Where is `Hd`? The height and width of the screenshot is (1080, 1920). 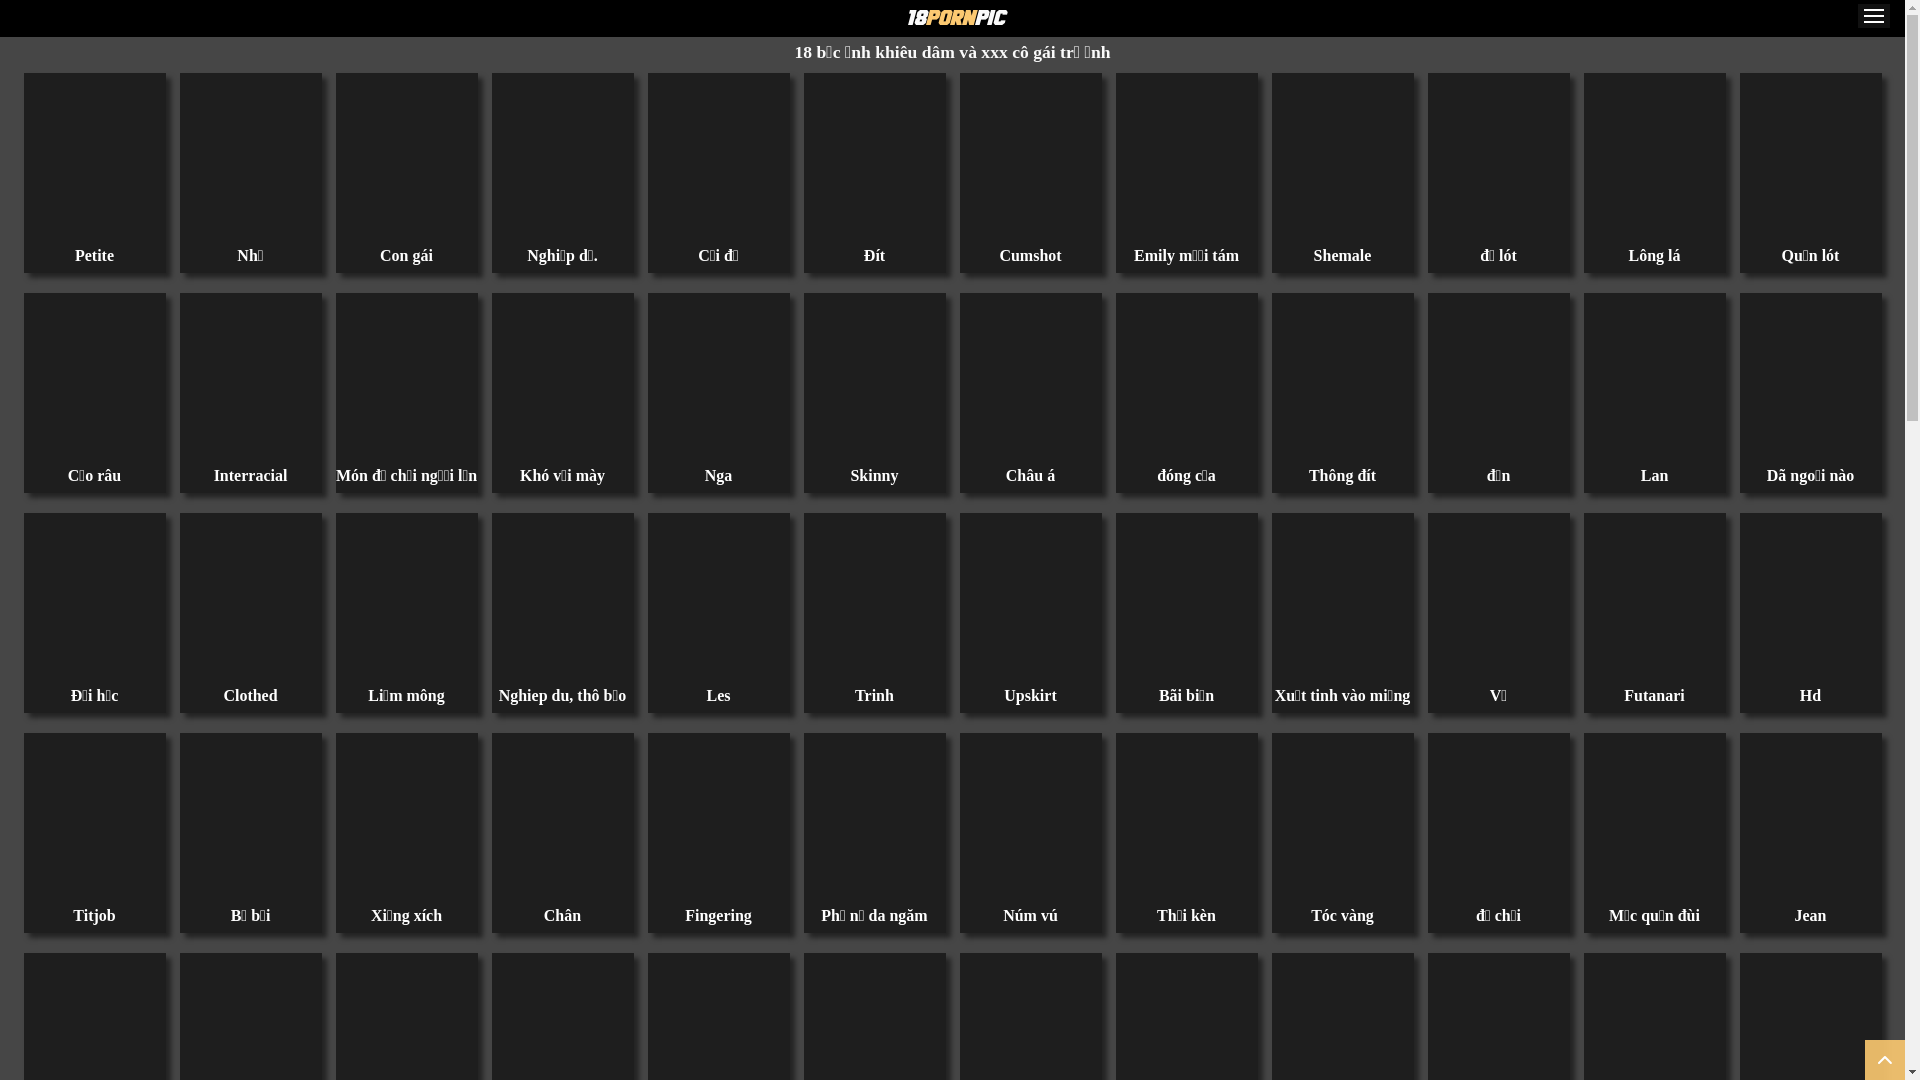
Hd is located at coordinates (1811, 598).